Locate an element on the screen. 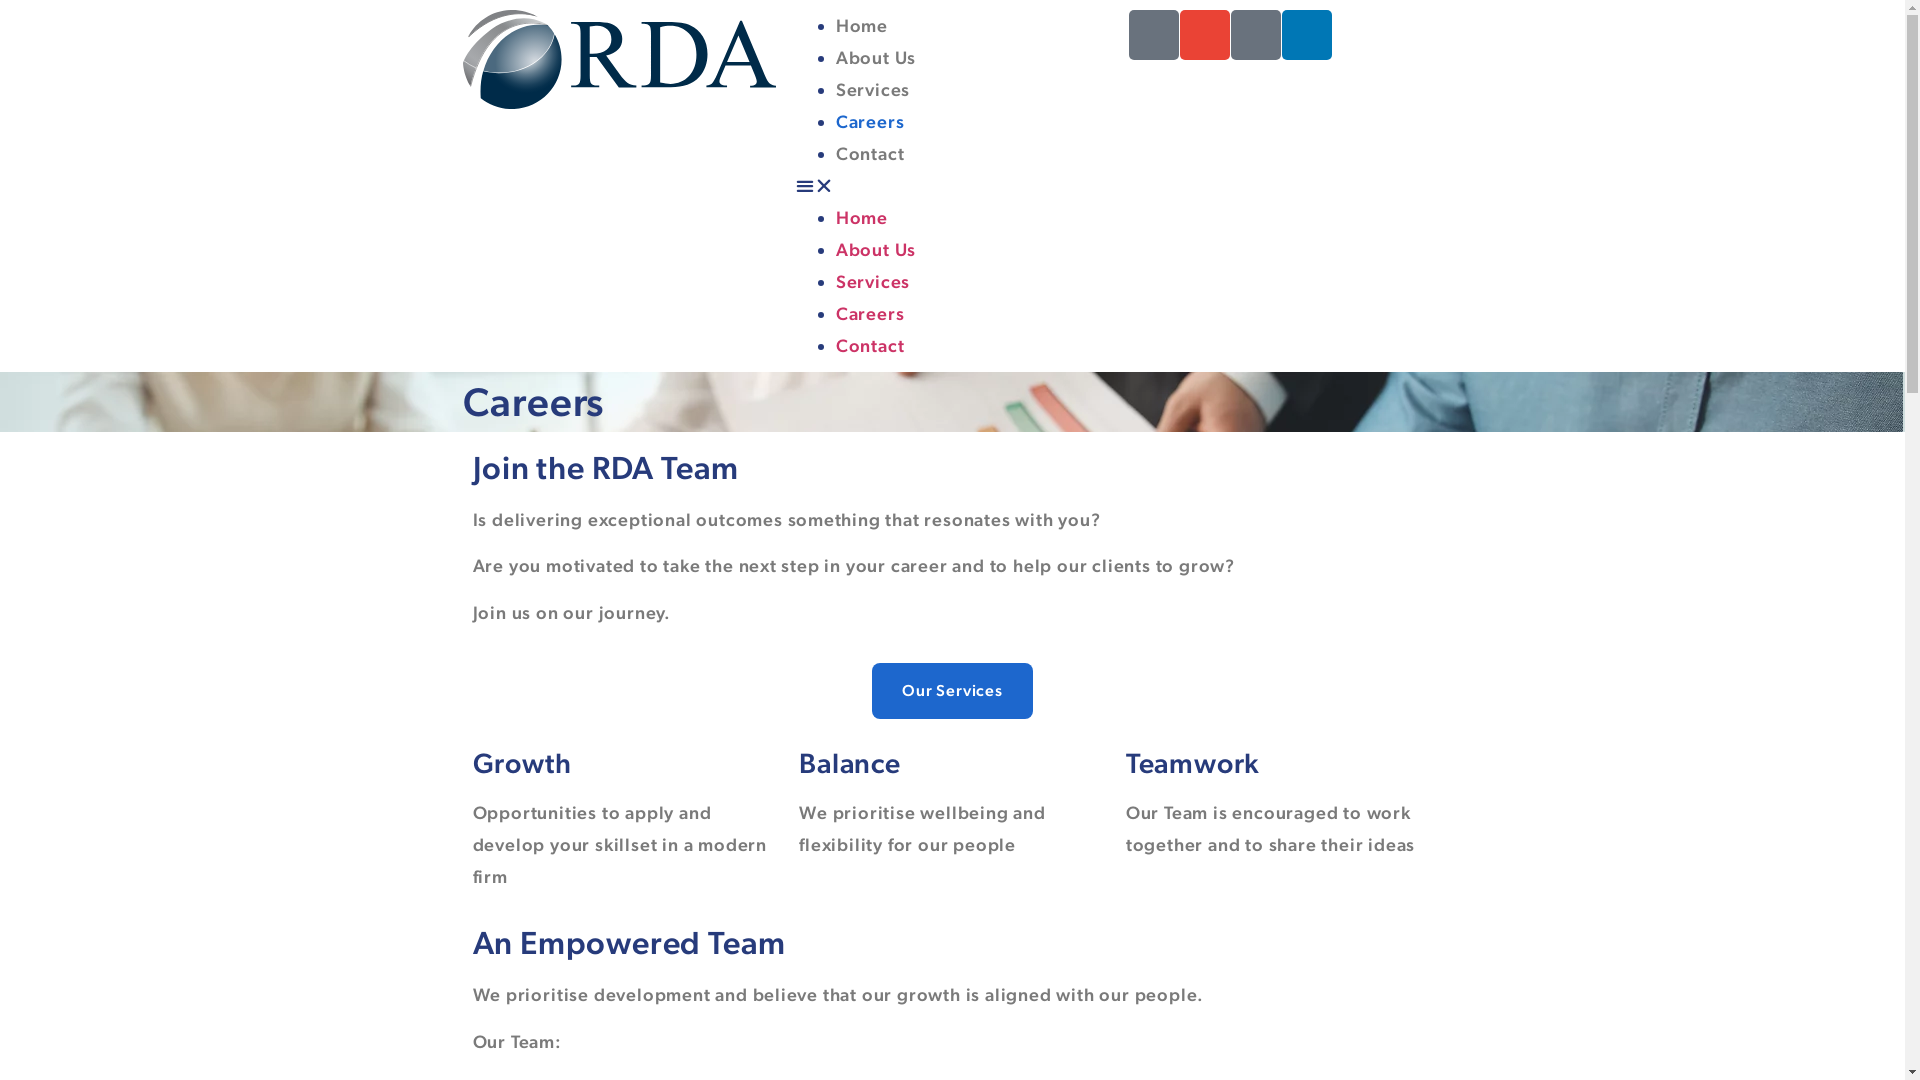  Careers is located at coordinates (870, 314).